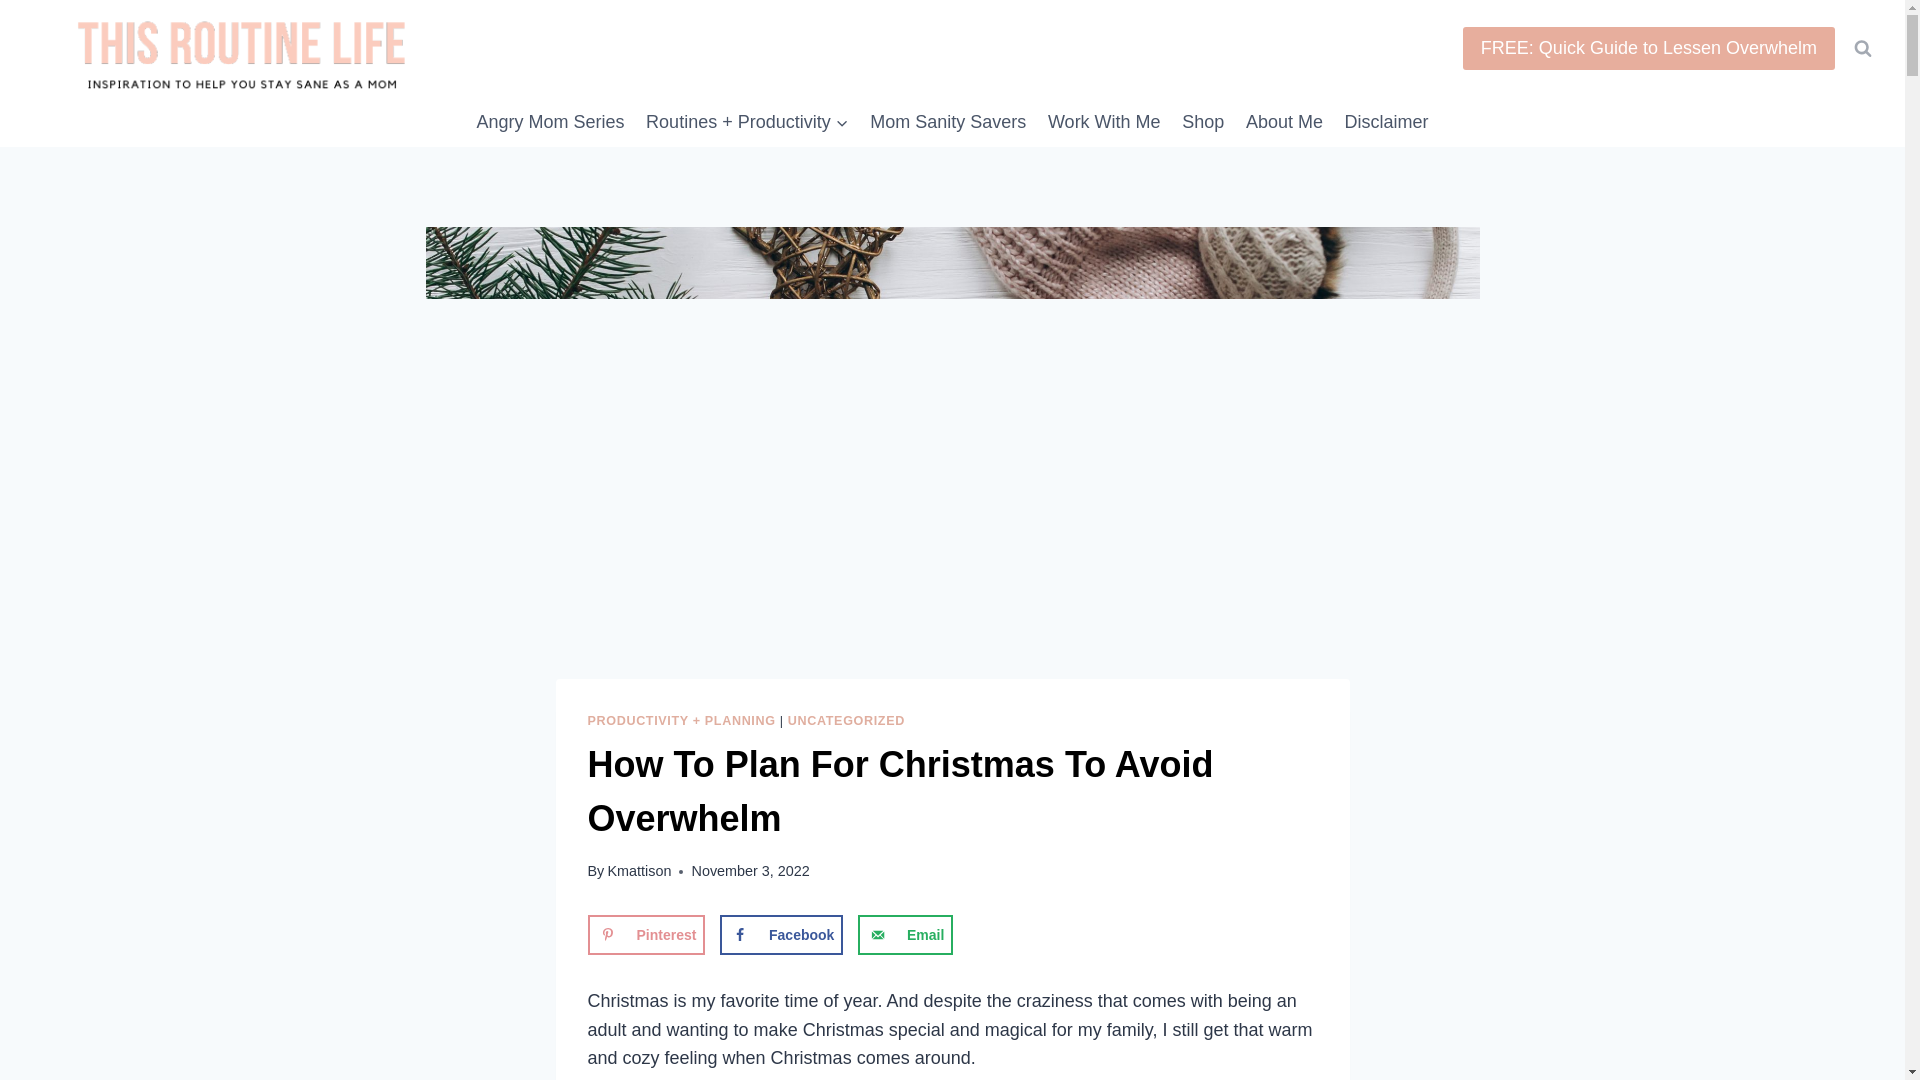  I want to click on About Me, so click(1284, 122).